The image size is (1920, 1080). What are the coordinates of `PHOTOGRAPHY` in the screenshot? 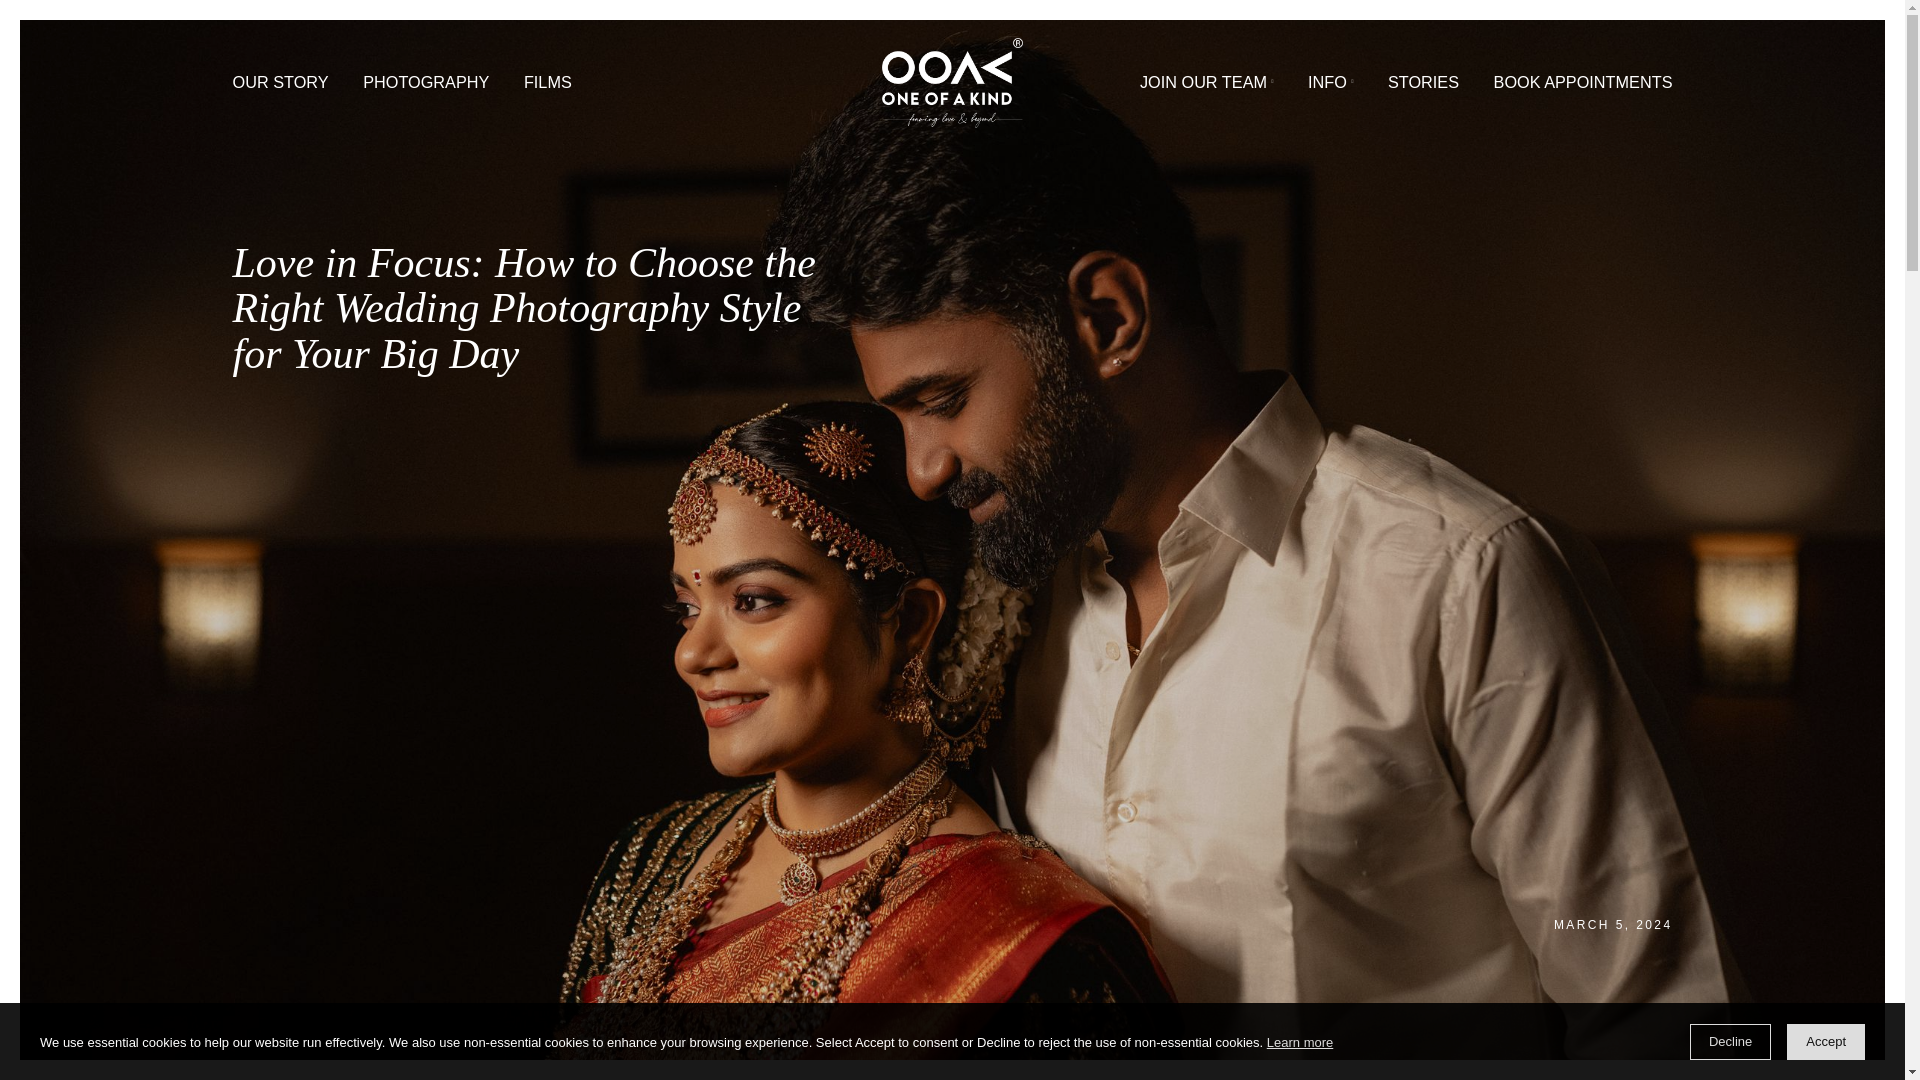 It's located at (473, 90).